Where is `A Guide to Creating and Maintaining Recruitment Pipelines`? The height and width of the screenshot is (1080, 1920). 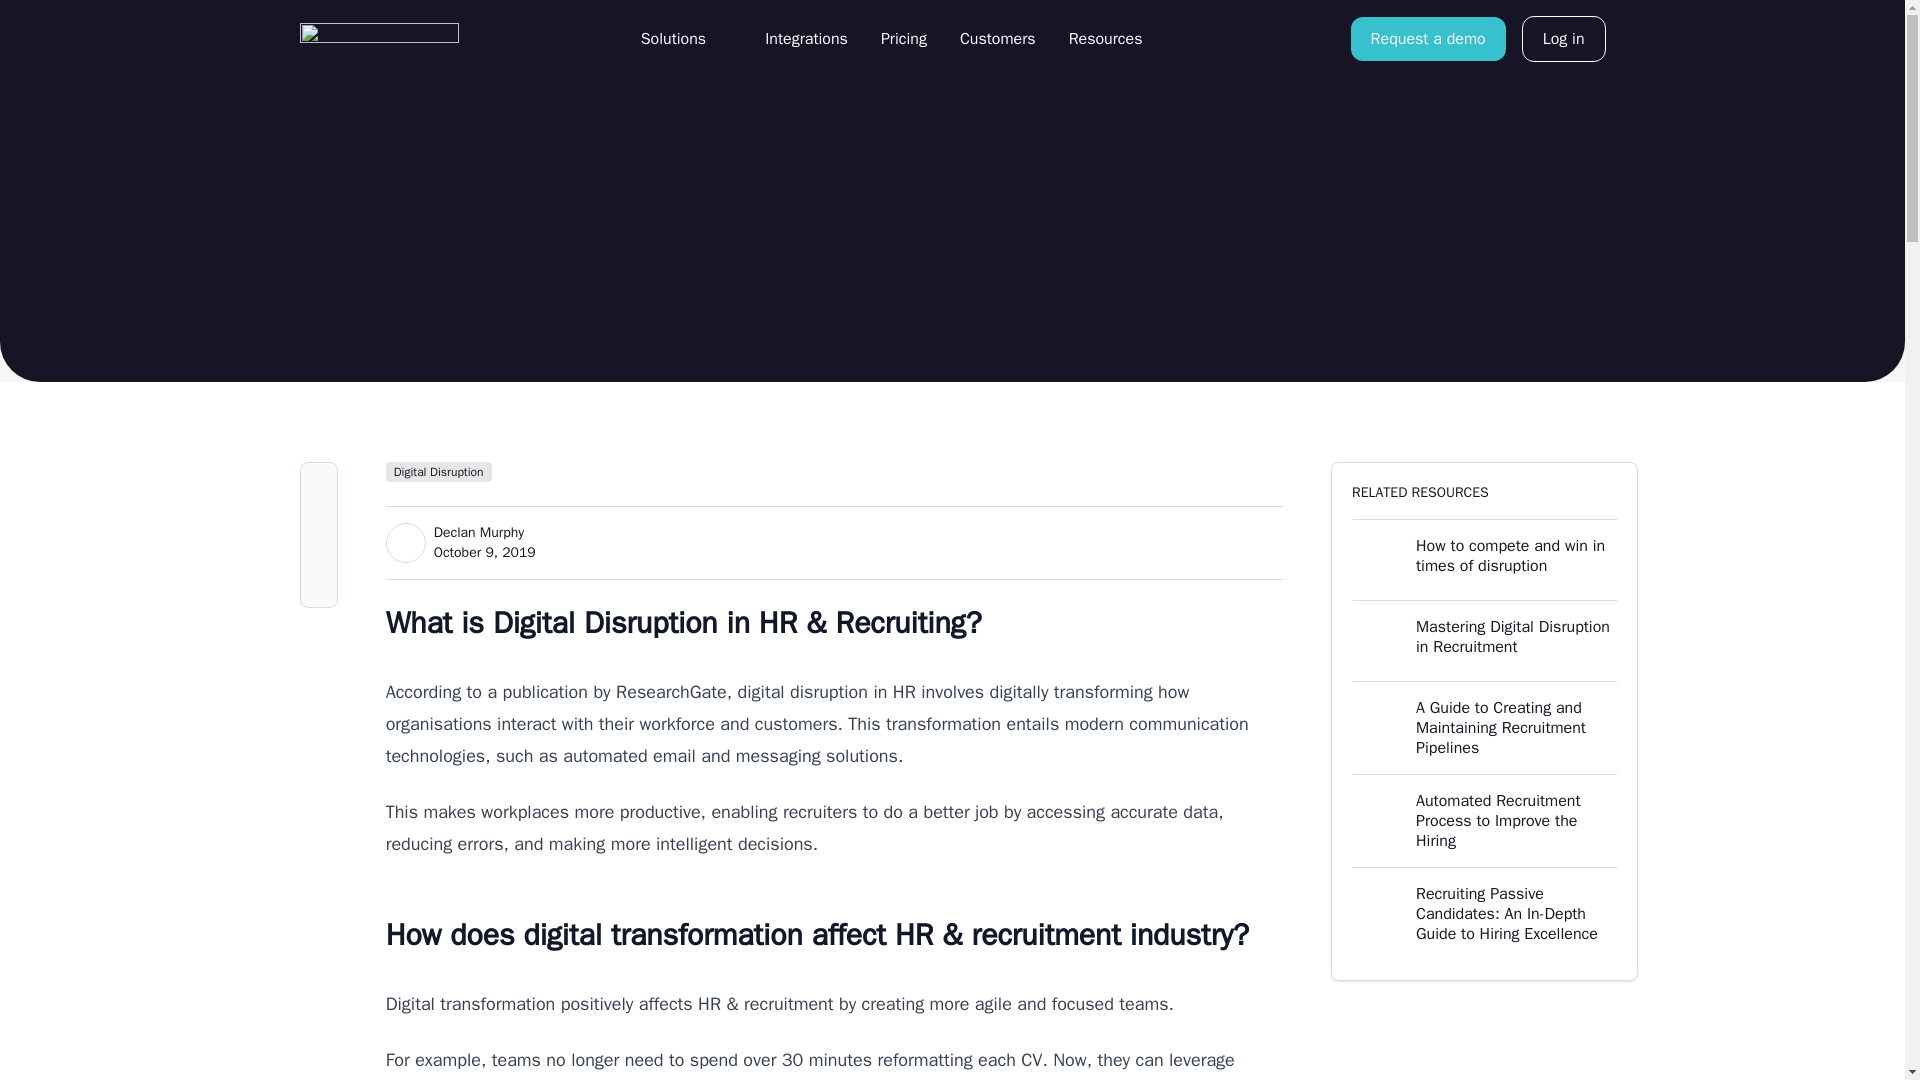
A Guide to Creating and Maintaining Recruitment Pipelines is located at coordinates (1428, 38).